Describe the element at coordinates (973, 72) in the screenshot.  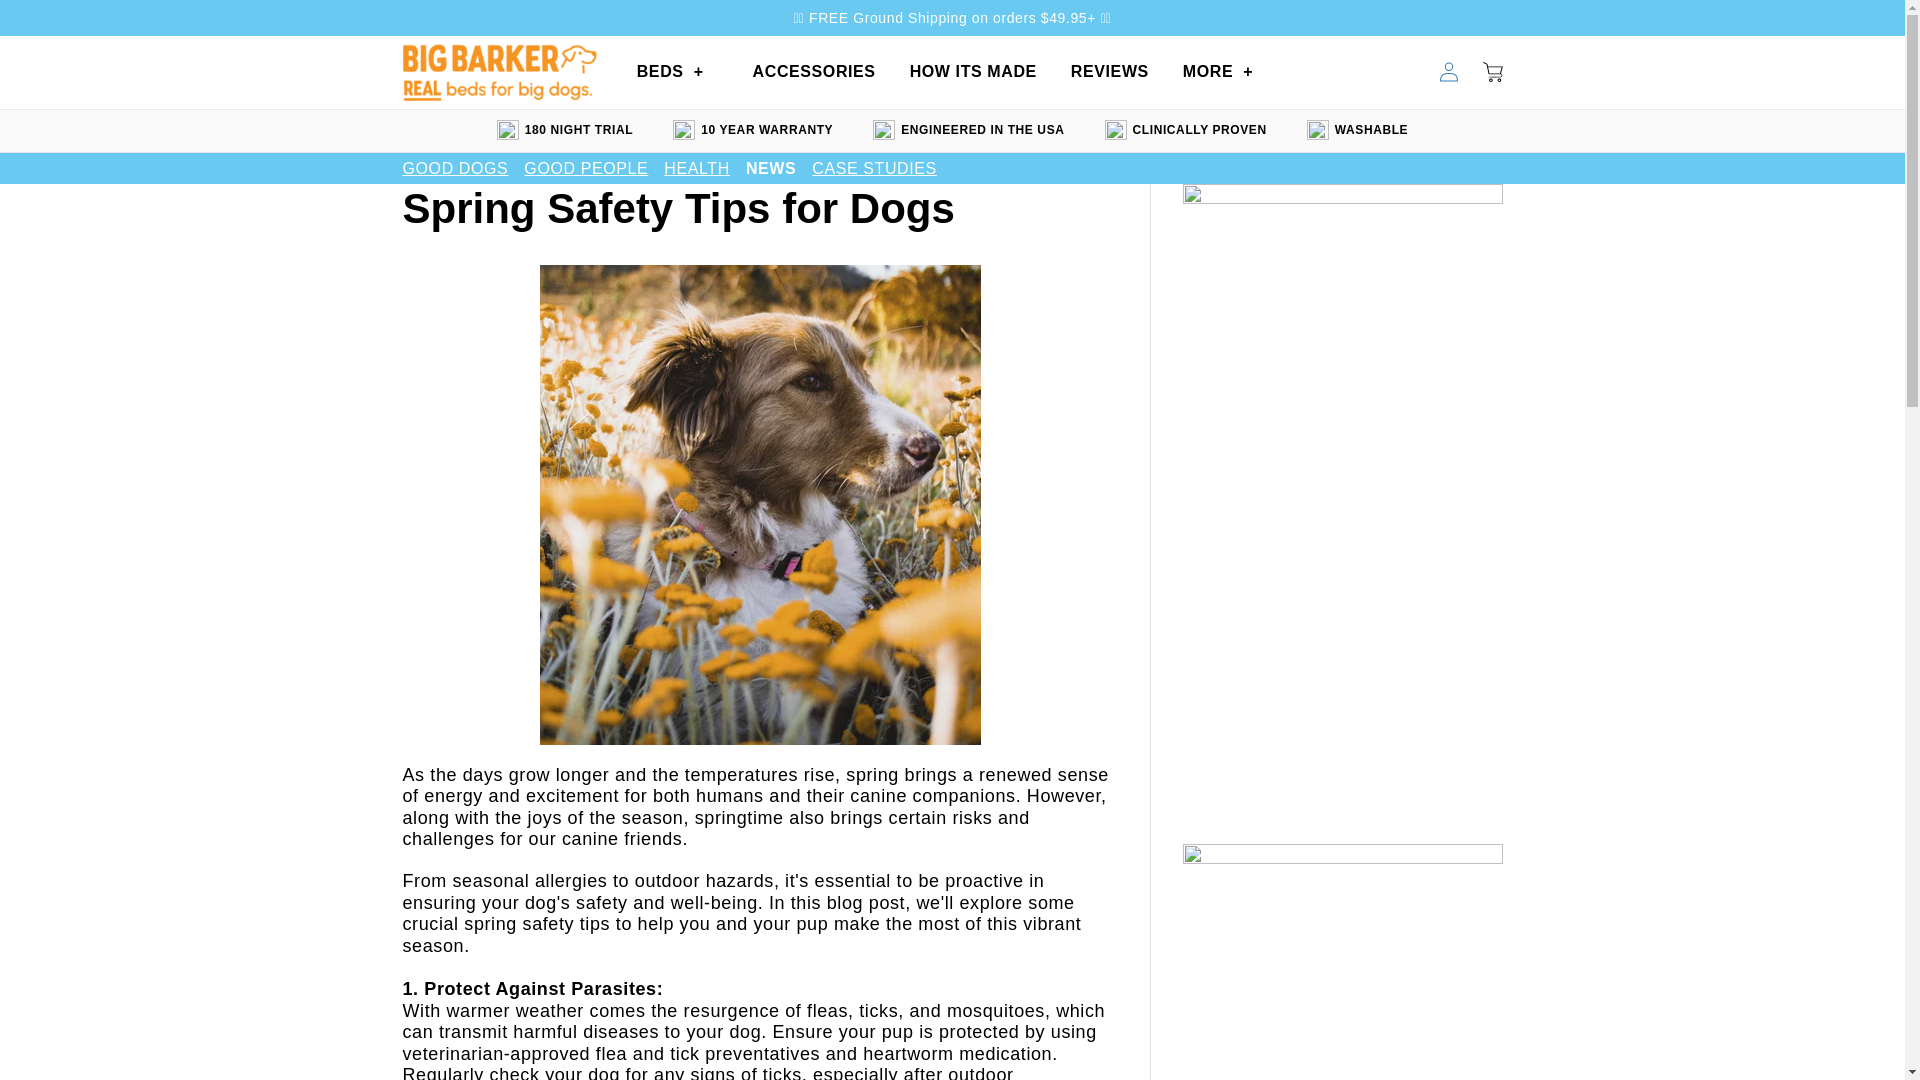
I see `HOW ITS MADE` at that location.